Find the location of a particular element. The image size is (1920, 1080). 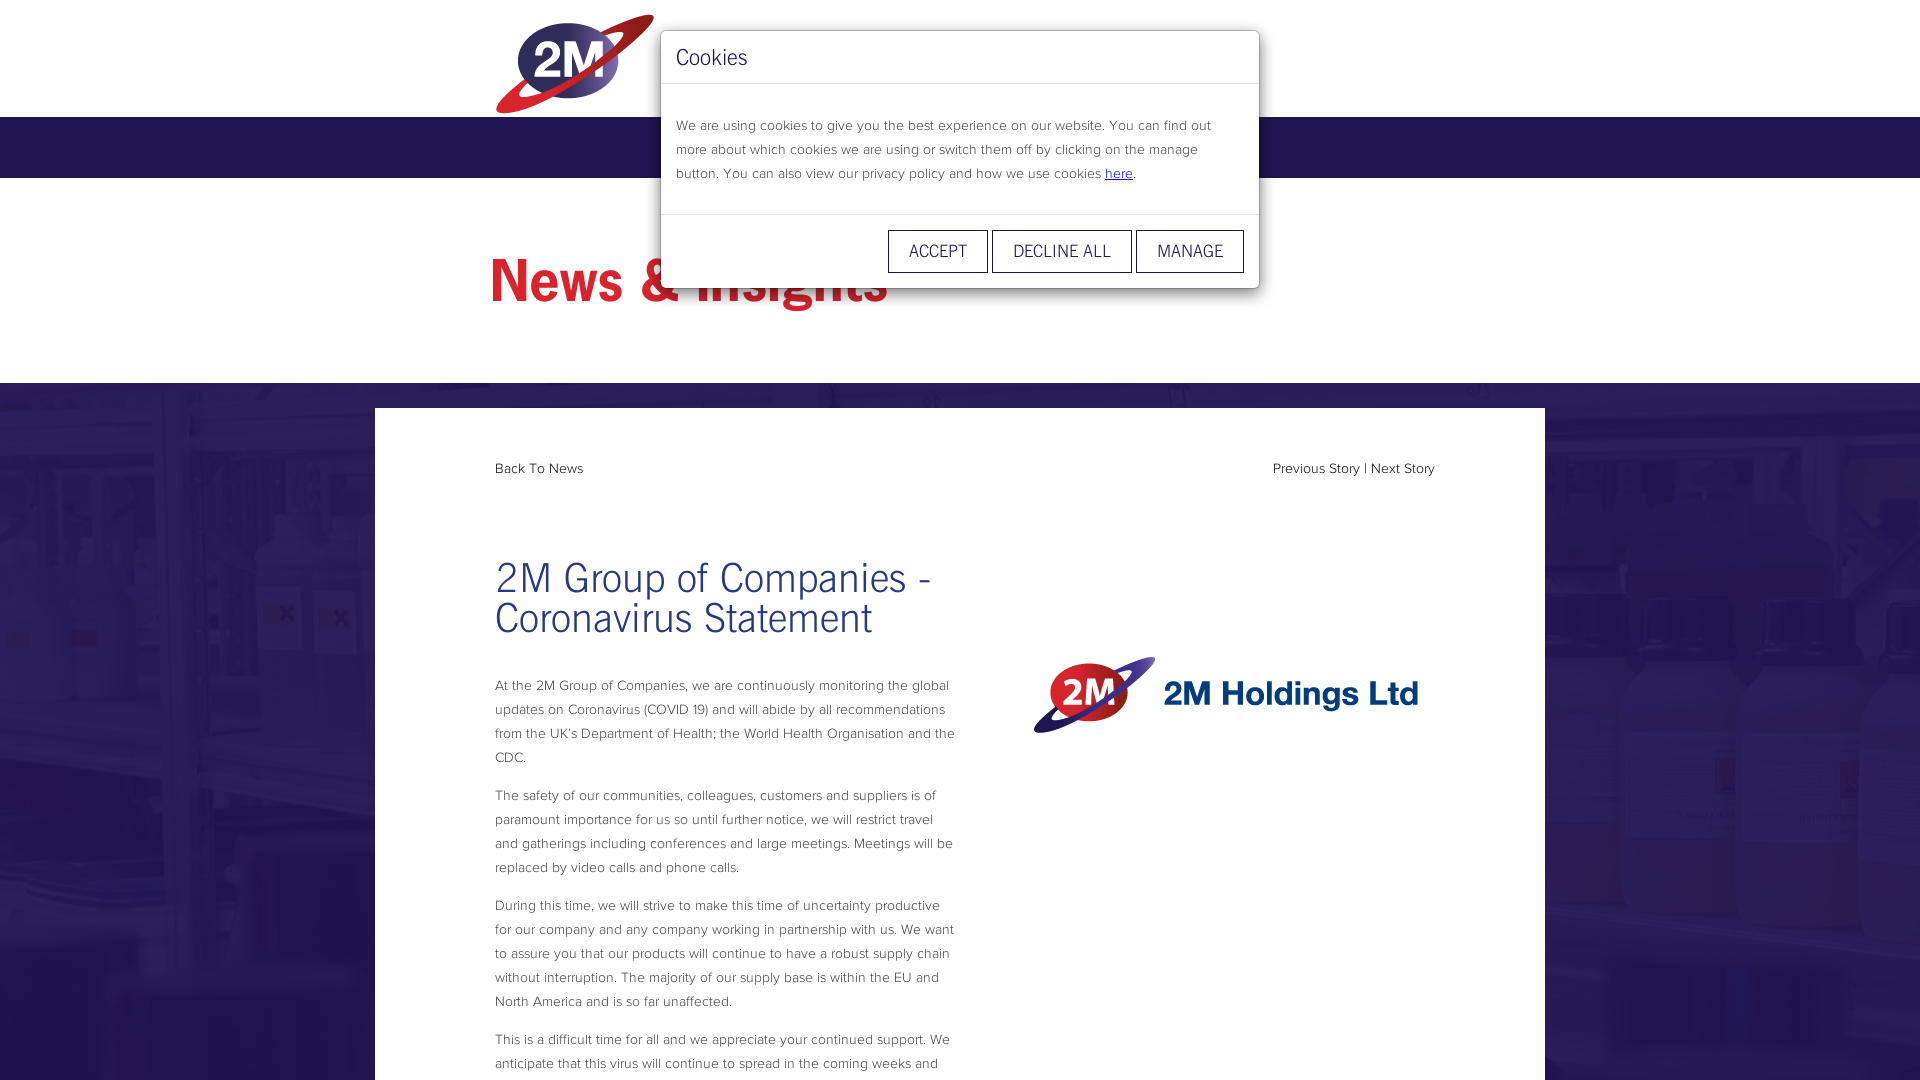

DECLINE ALL is located at coordinates (1062, 252).